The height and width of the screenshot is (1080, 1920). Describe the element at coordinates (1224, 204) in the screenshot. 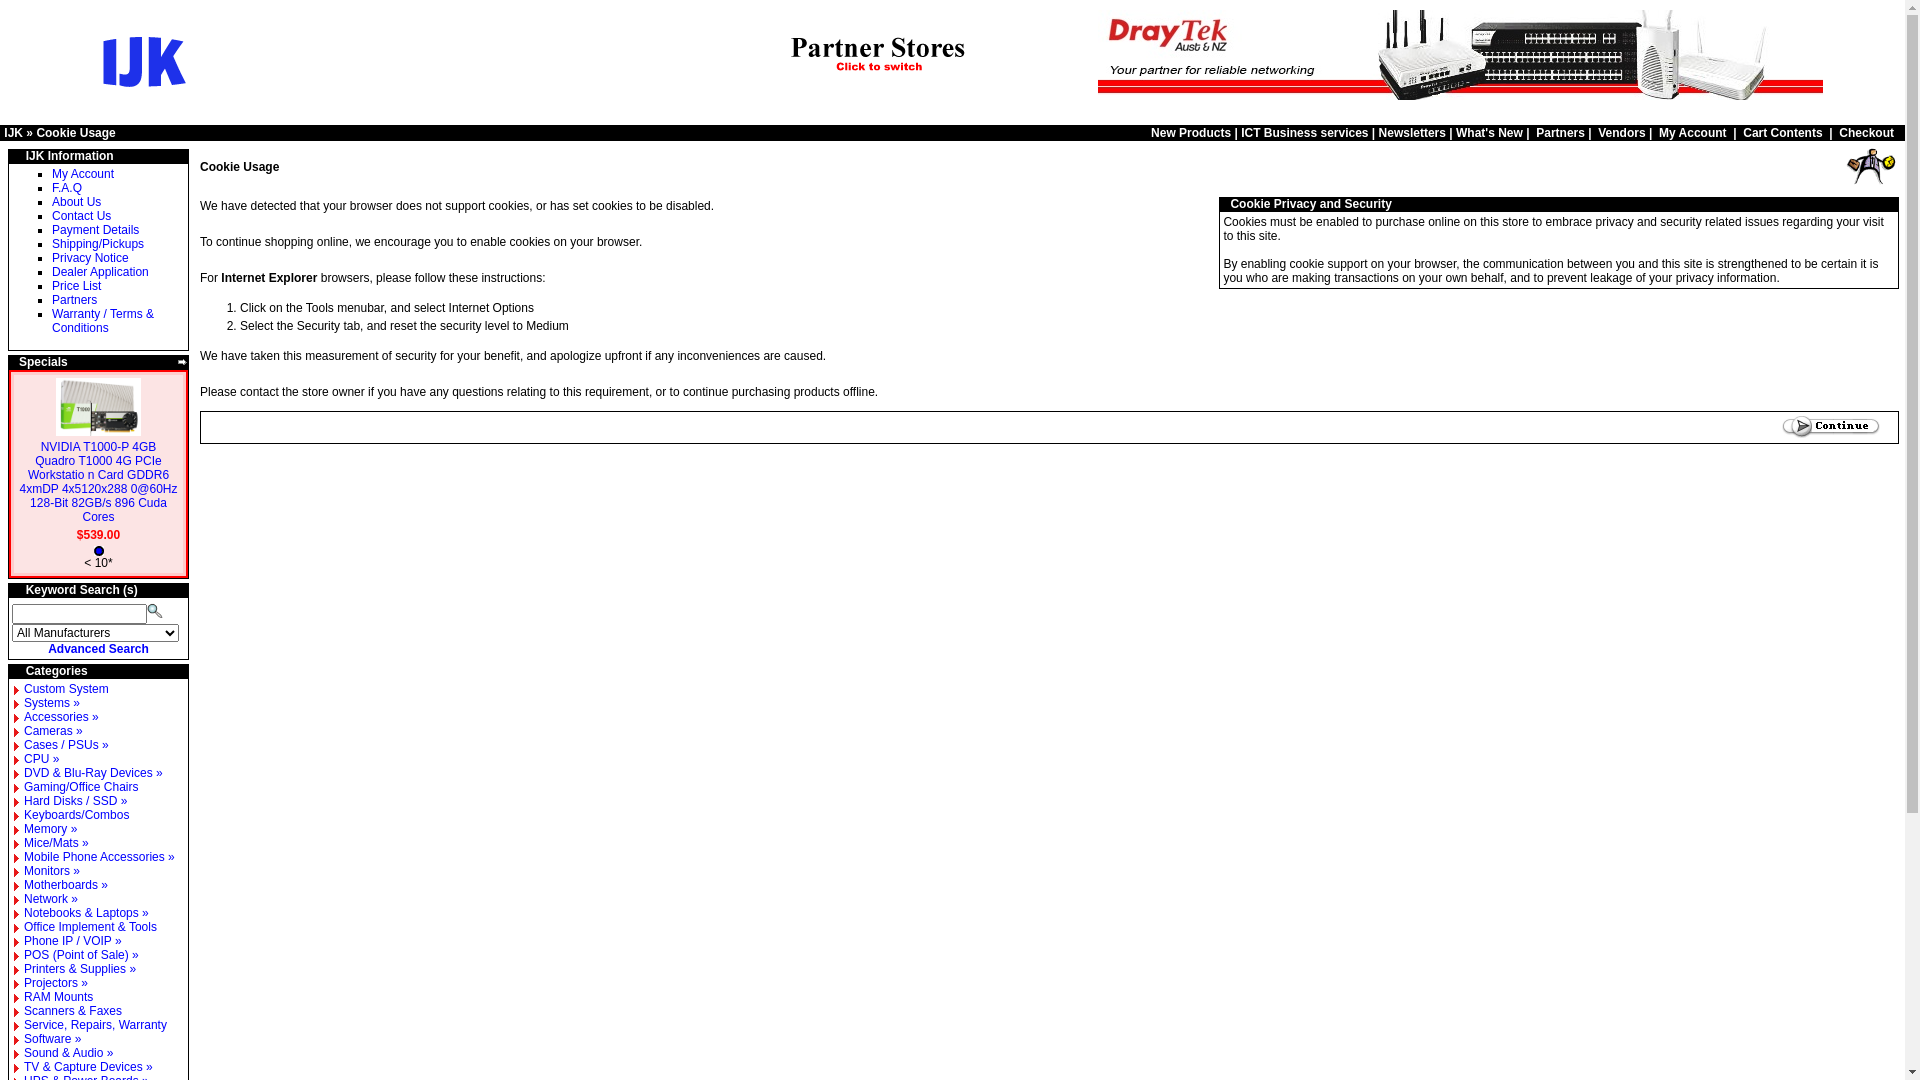

I see `  ` at that location.